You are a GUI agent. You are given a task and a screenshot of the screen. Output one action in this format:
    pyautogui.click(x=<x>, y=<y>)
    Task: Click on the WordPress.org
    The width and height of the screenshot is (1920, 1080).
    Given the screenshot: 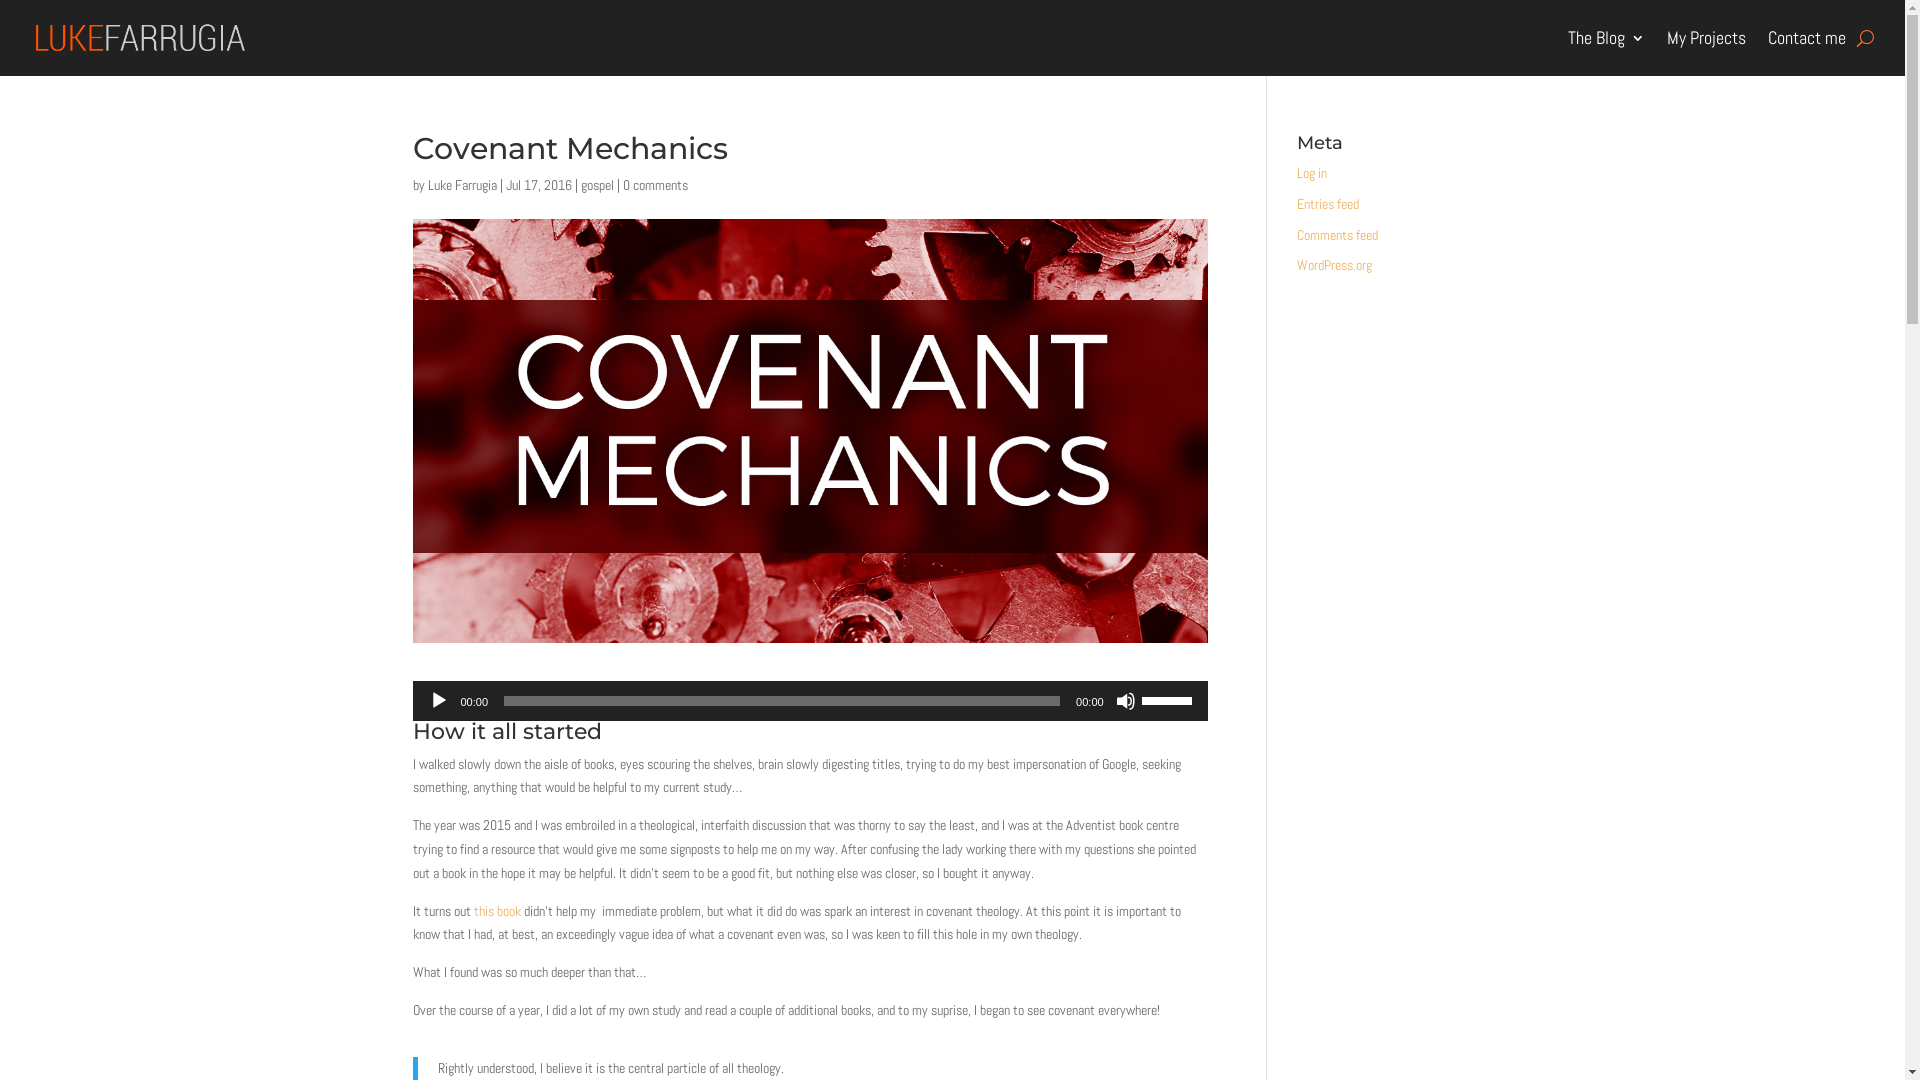 What is the action you would take?
    pyautogui.click(x=1334, y=265)
    